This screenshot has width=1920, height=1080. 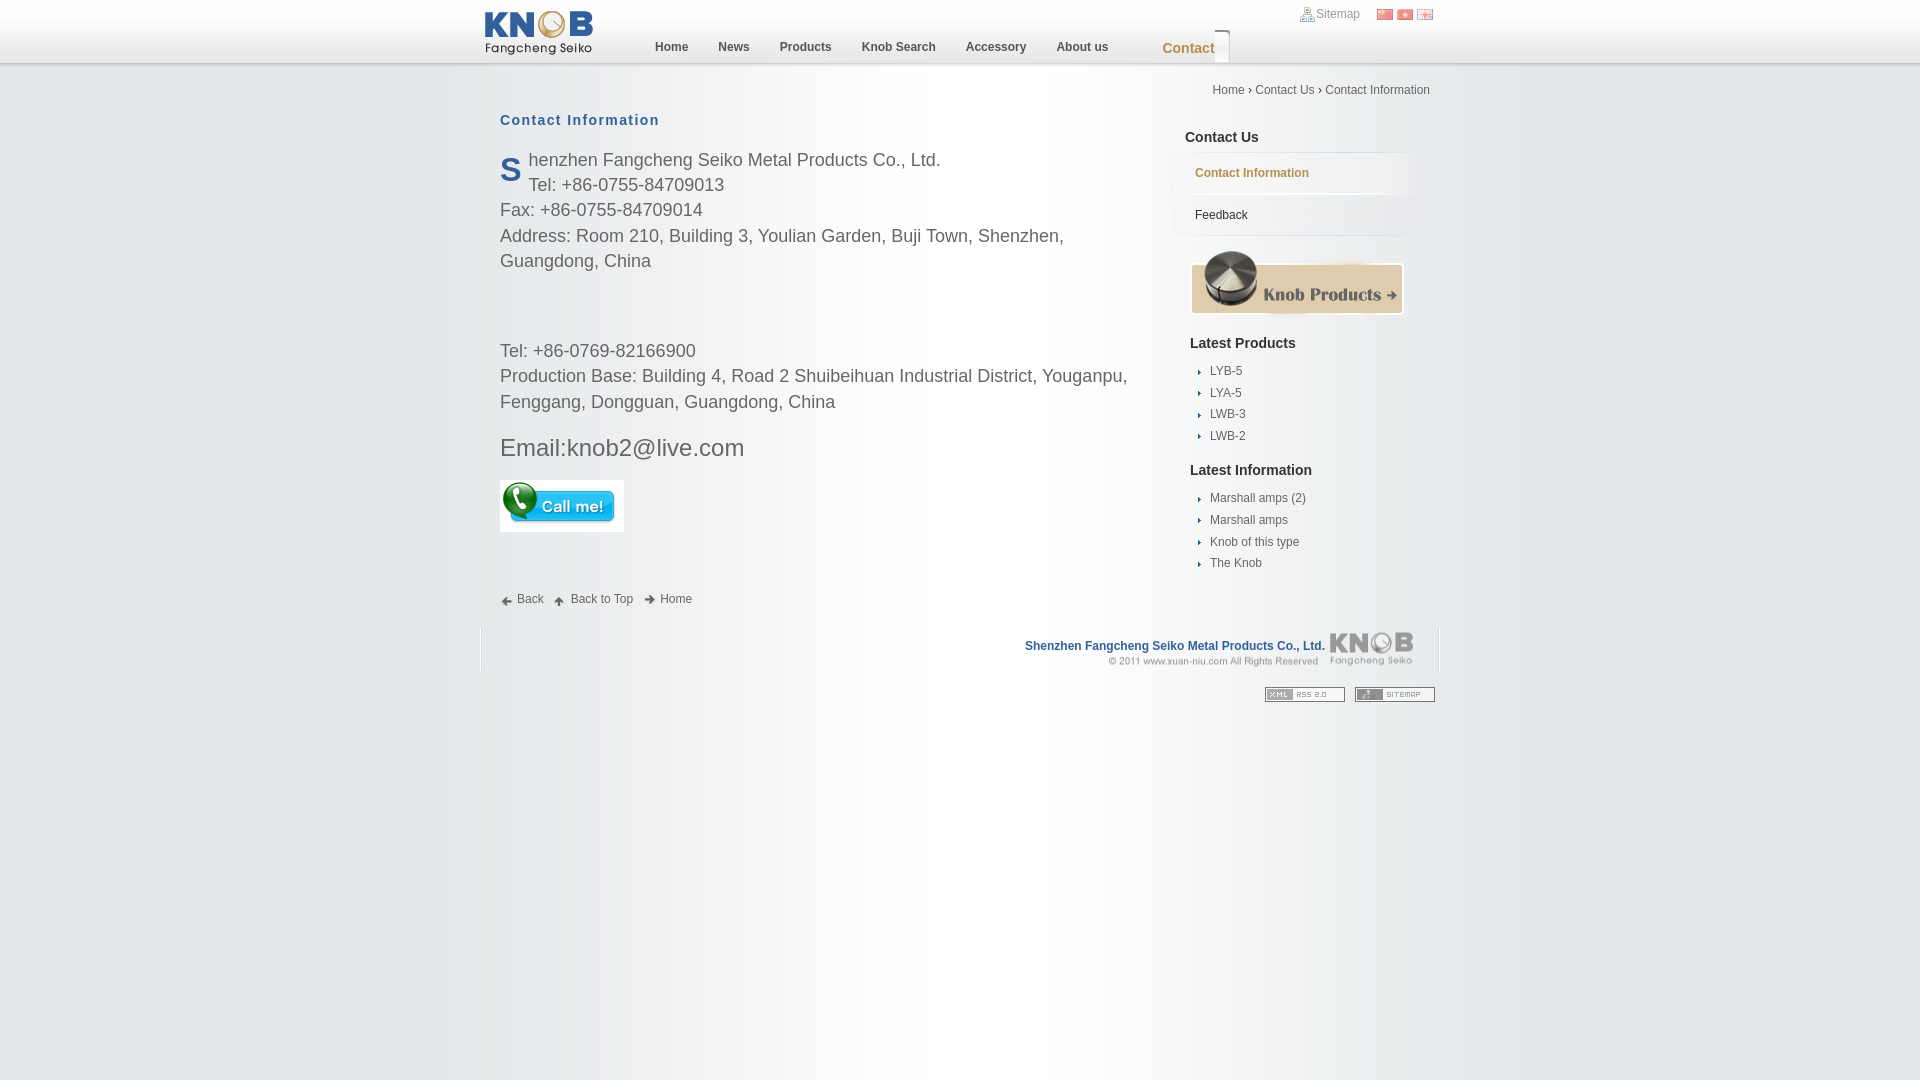 I want to click on Back to Top, so click(x=594, y=599).